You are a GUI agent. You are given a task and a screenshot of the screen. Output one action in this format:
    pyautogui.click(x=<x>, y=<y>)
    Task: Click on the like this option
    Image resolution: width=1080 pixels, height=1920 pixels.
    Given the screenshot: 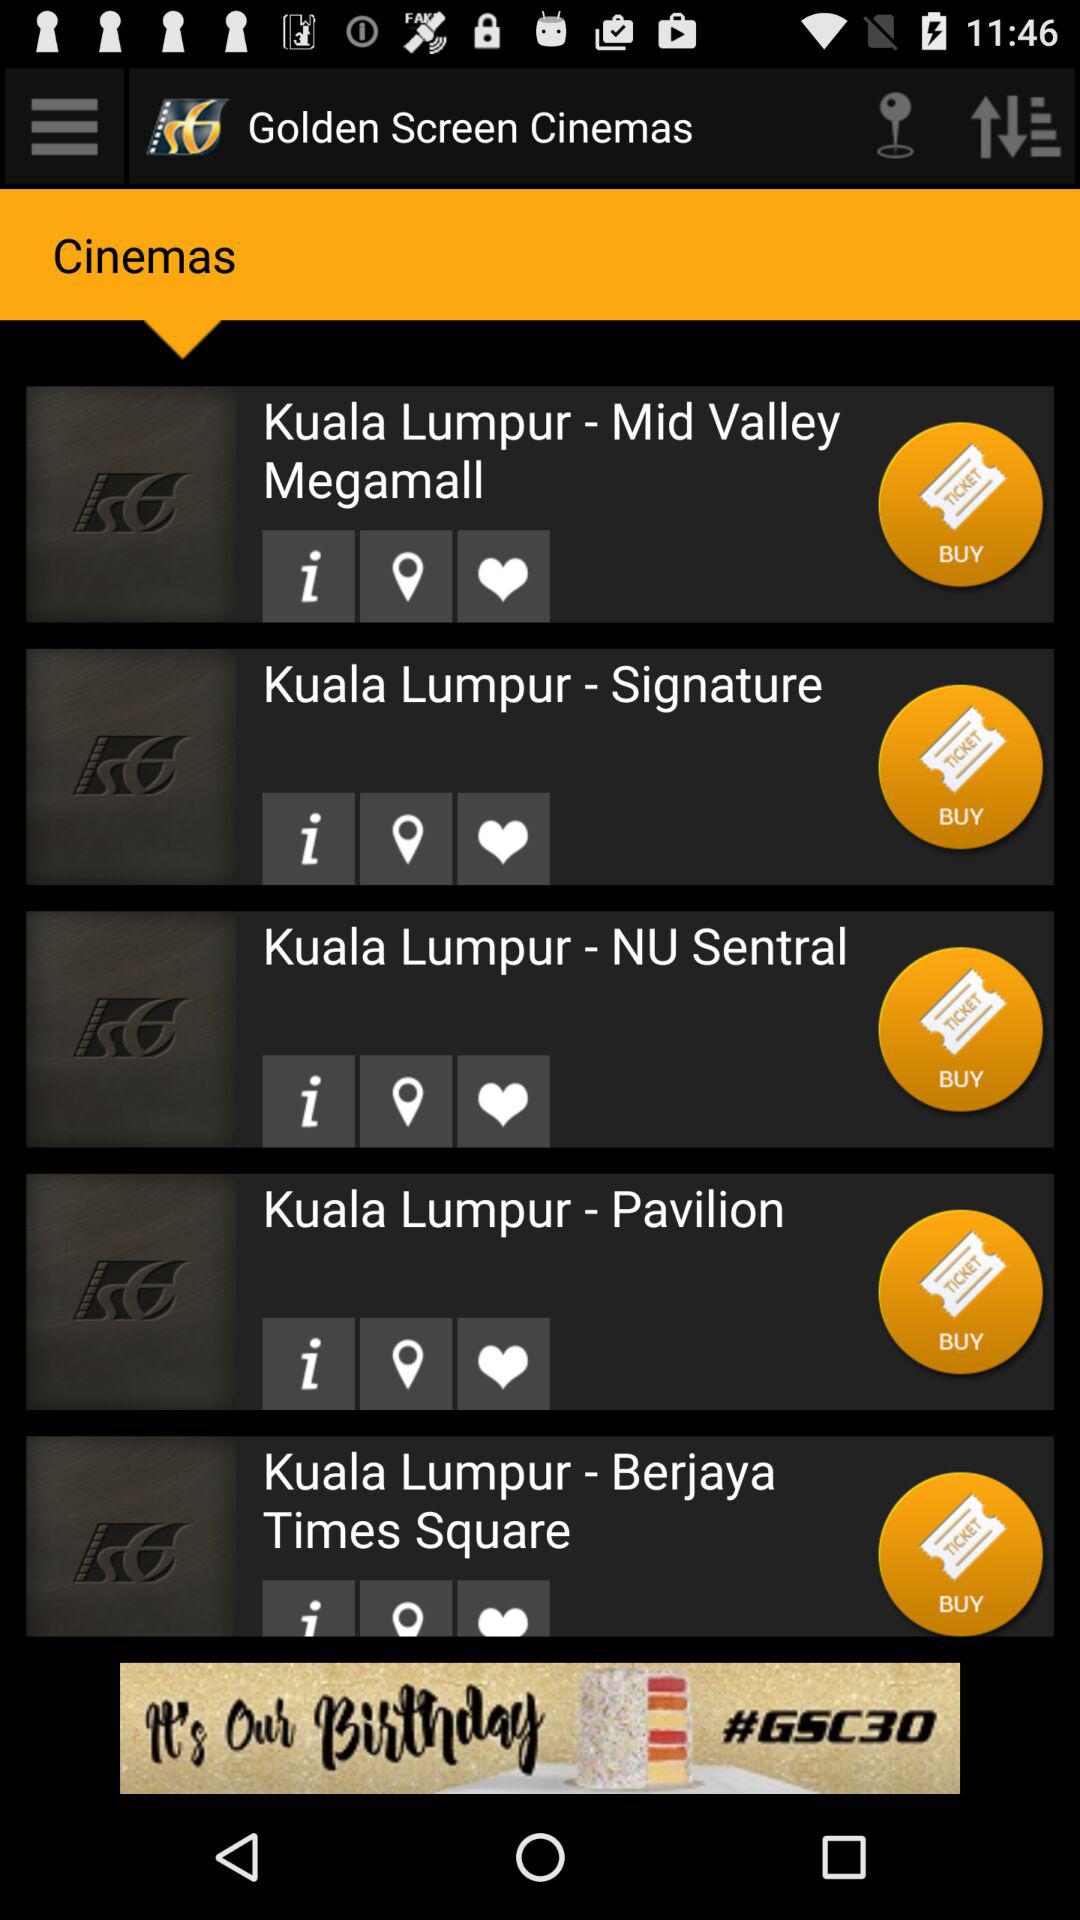 What is the action you would take?
    pyautogui.click(x=503, y=838)
    